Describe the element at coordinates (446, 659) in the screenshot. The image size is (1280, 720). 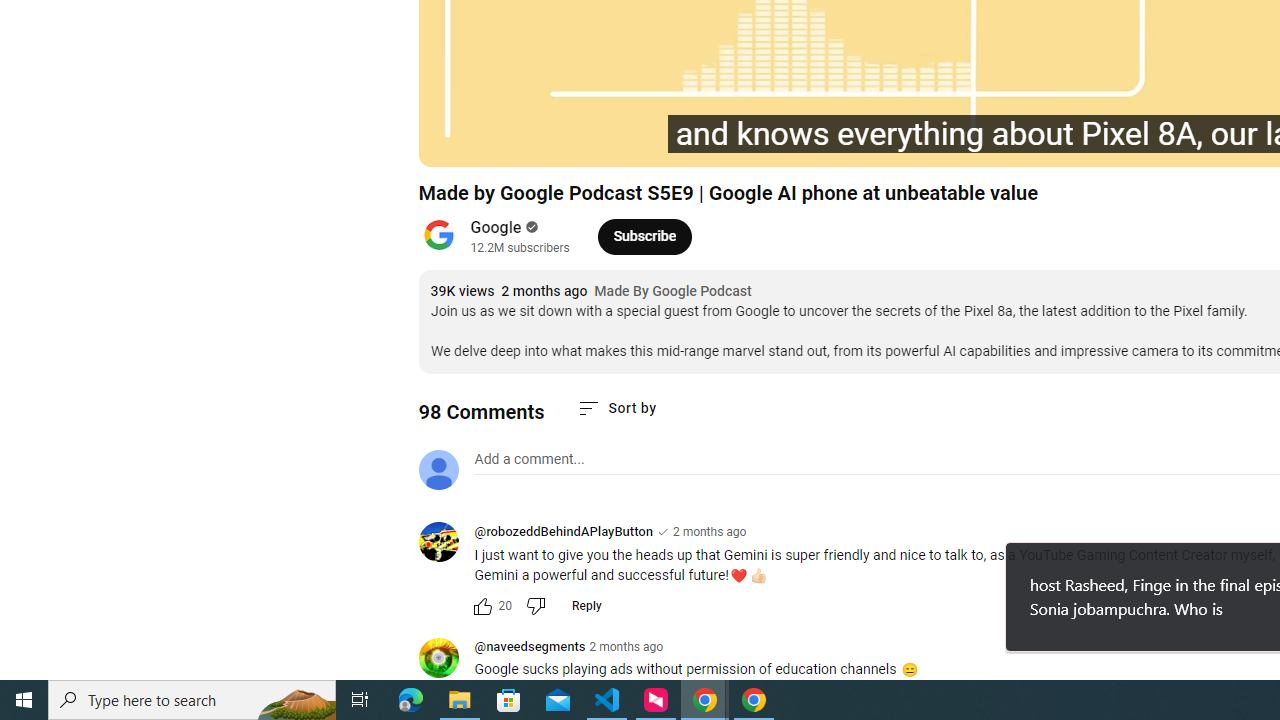
I see `@naveedsegments` at that location.